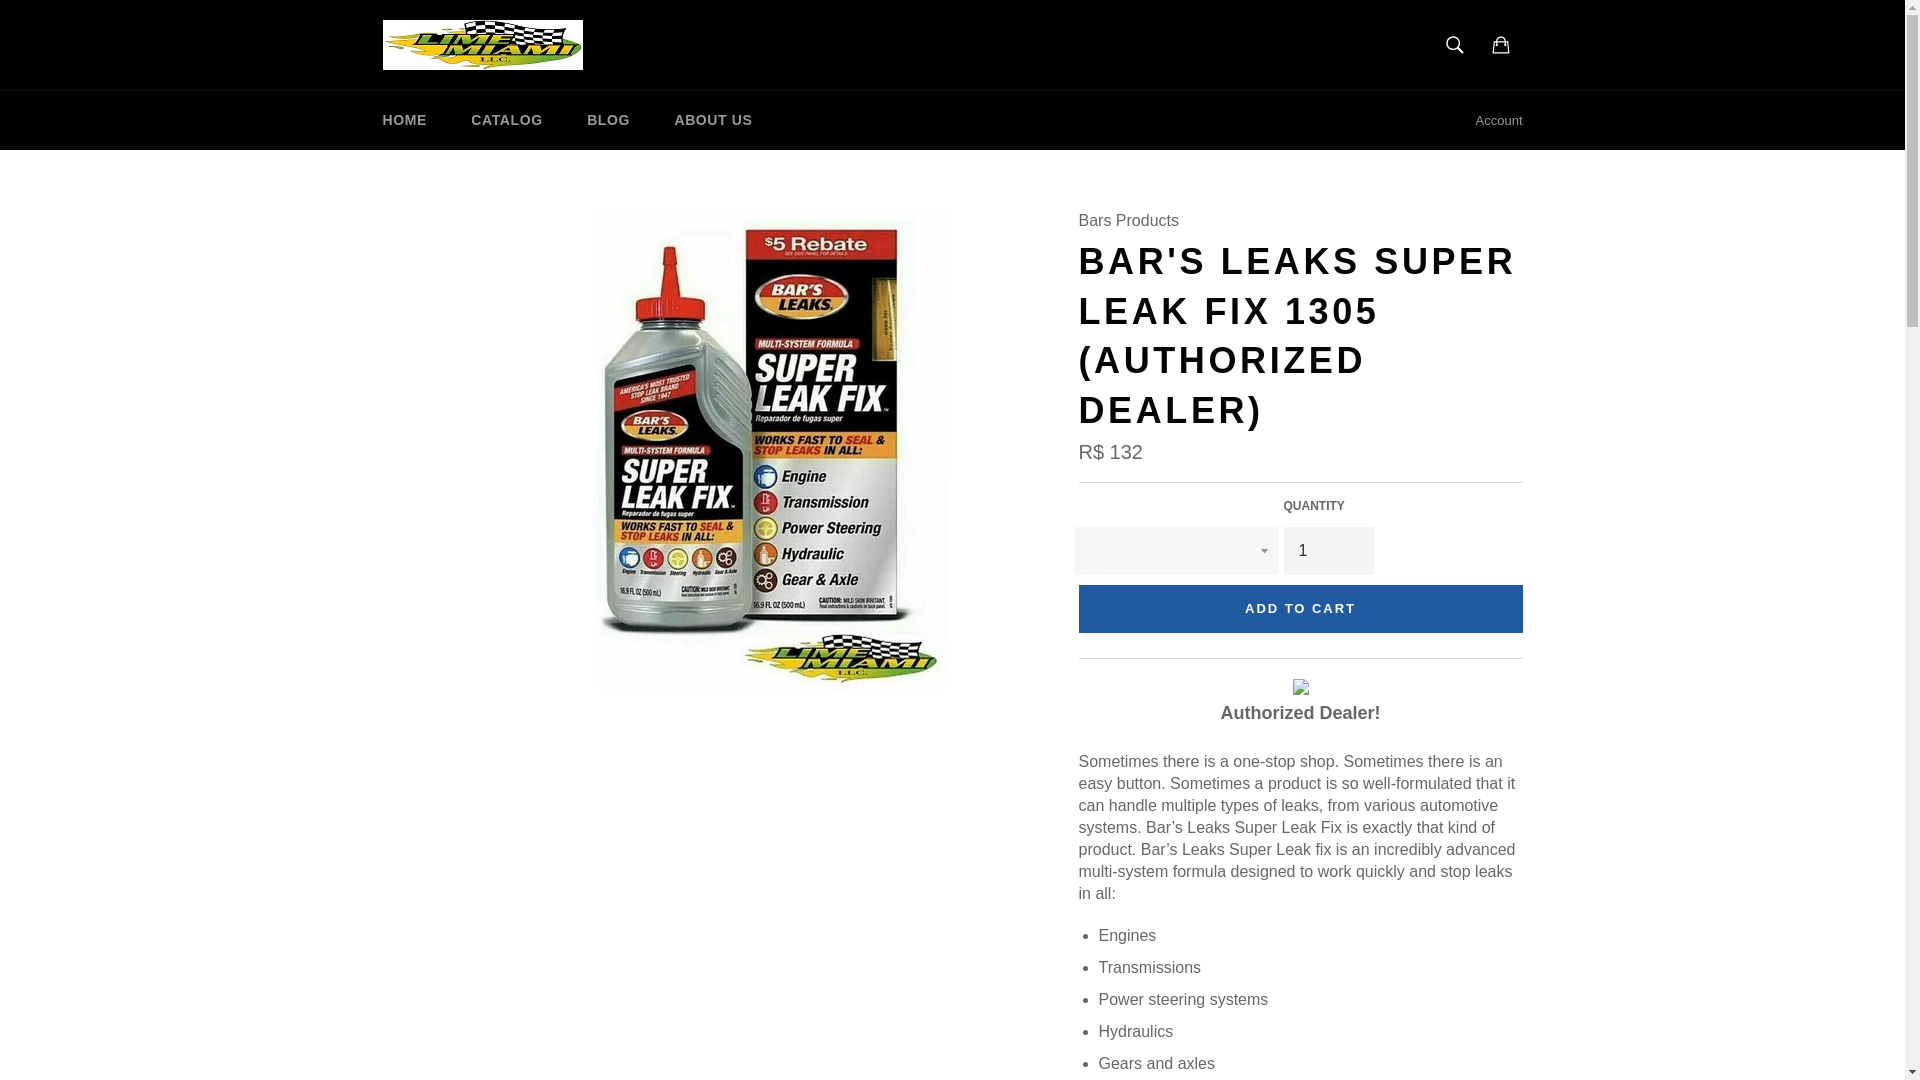  What do you see at coordinates (506, 120) in the screenshot?
I see `CATALOG` at bounding box center [506, 120].